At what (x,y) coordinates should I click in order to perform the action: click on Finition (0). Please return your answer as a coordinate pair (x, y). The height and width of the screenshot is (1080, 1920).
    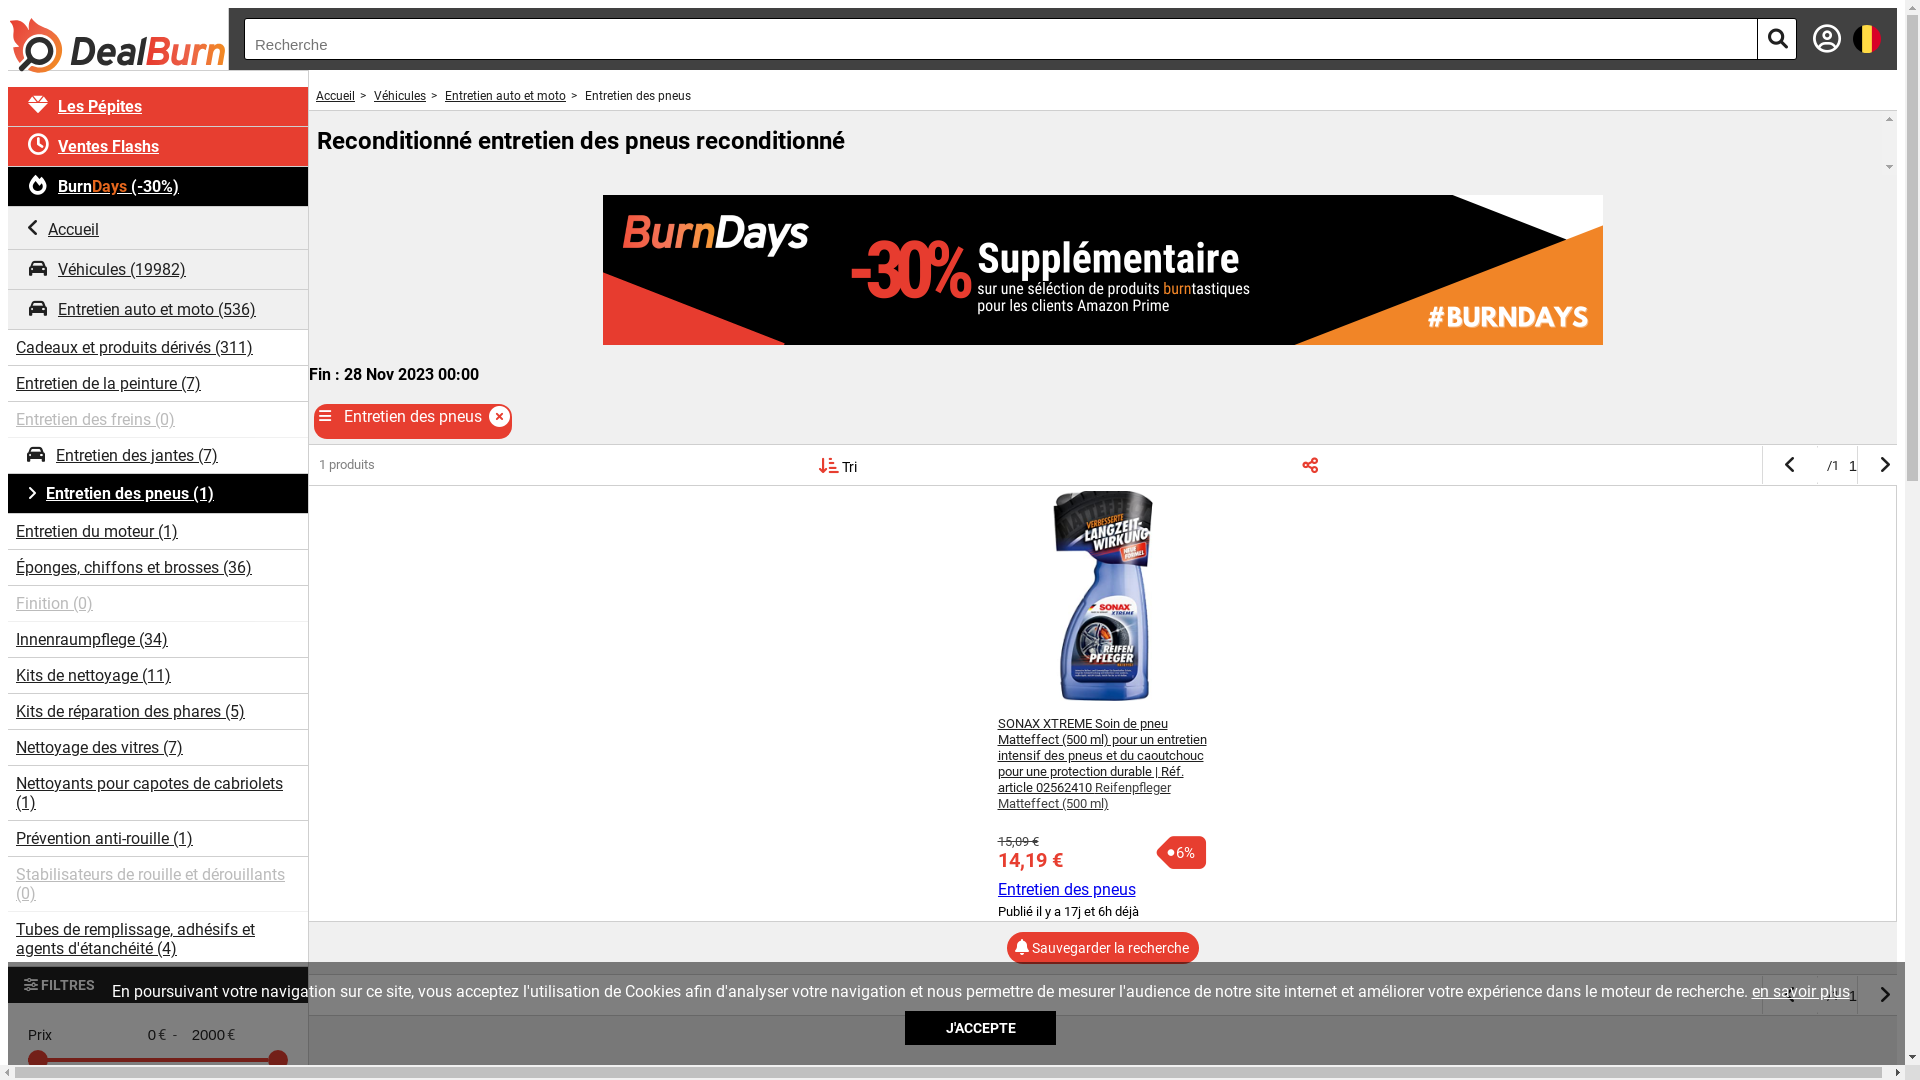
    Looking at the image, I should click on (158, 604).